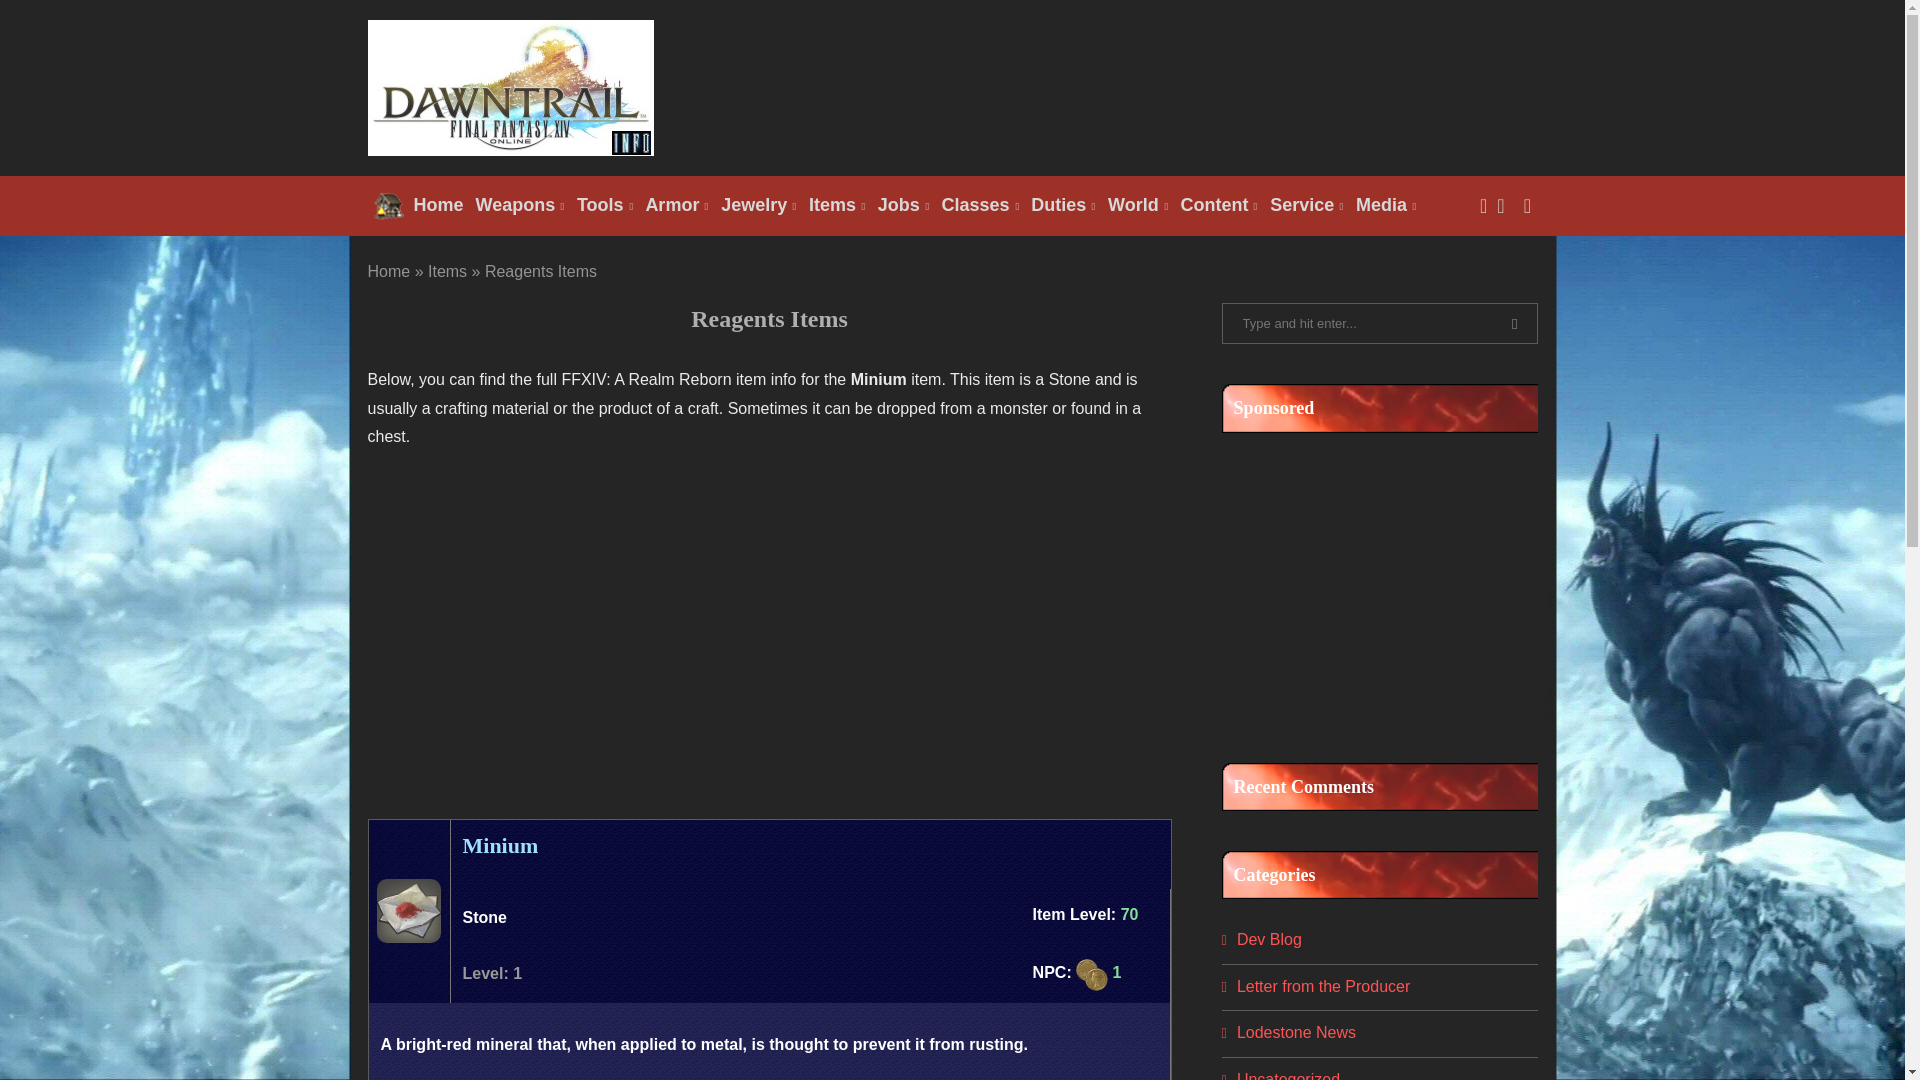  Describe the element at coordinates (770, 620) in the screenshot. I see `Advertisement` at that location.